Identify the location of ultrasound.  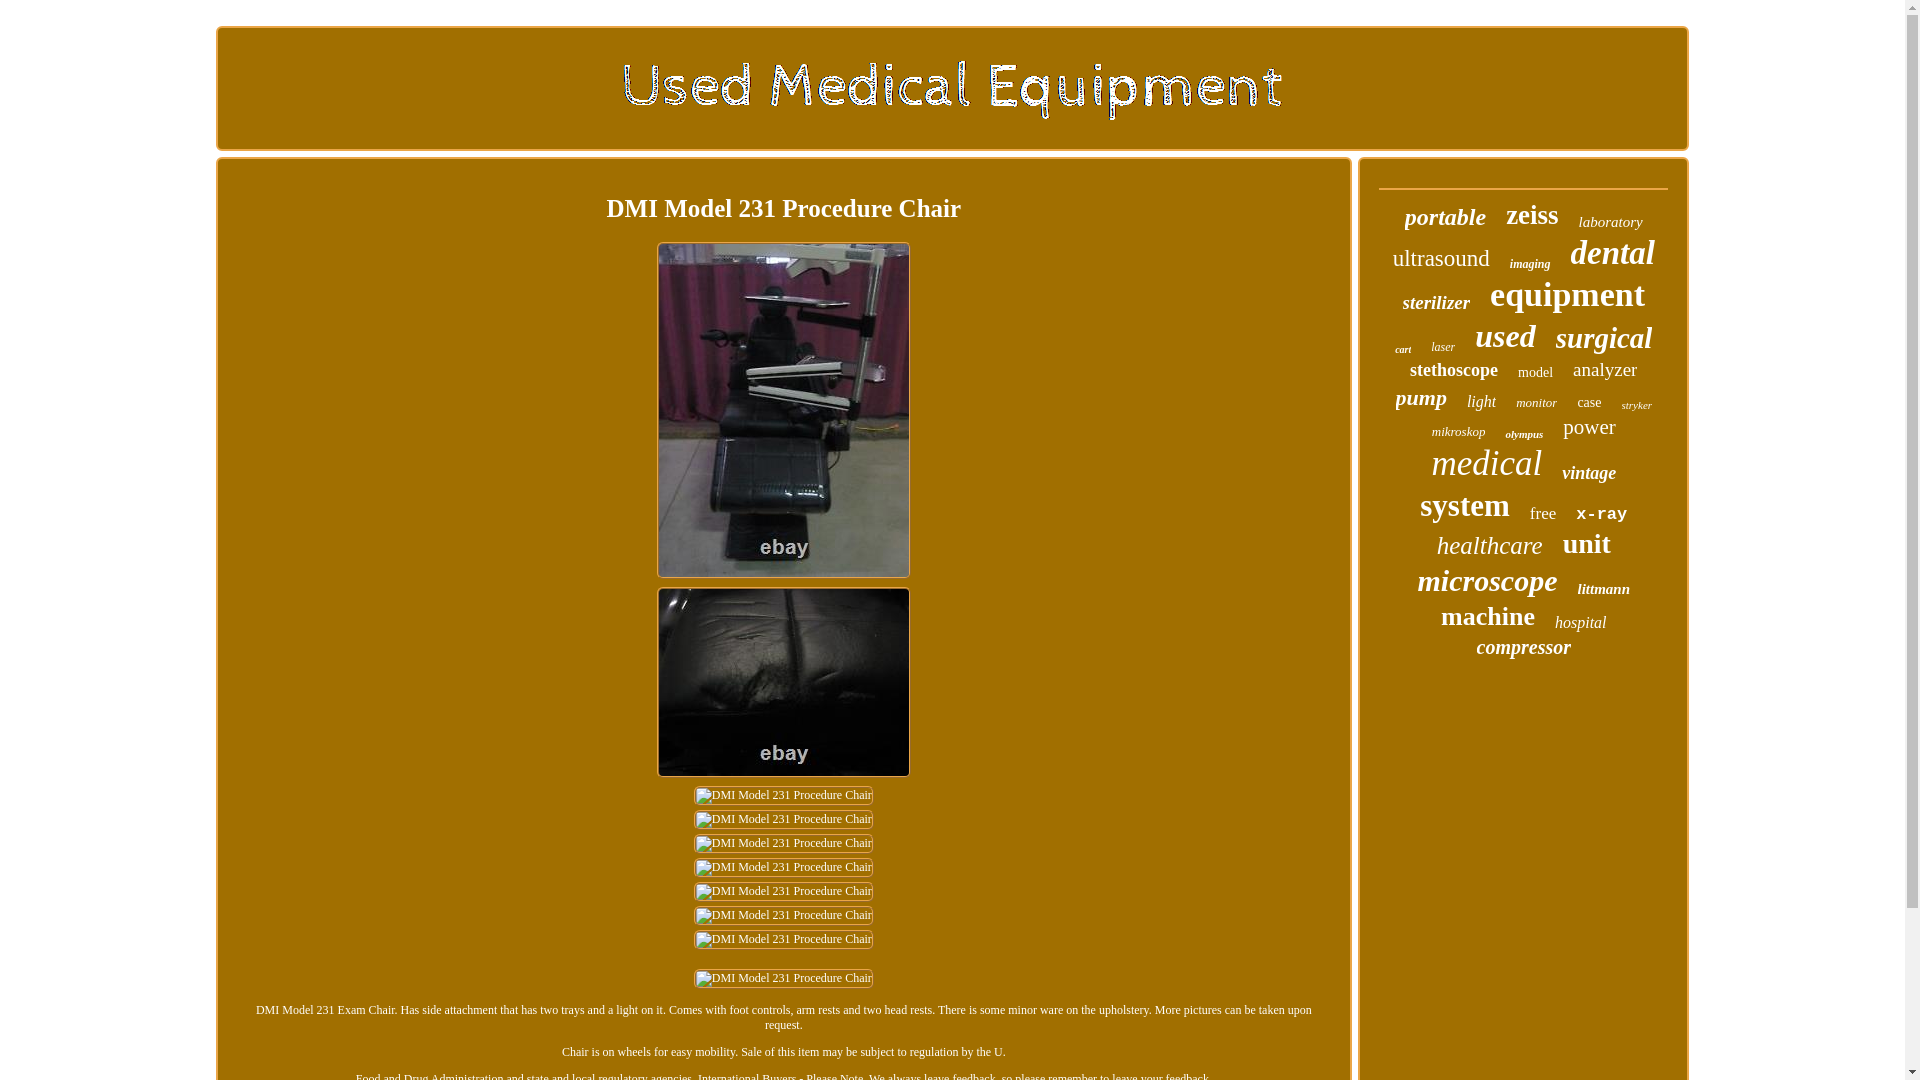
(1441, 259).